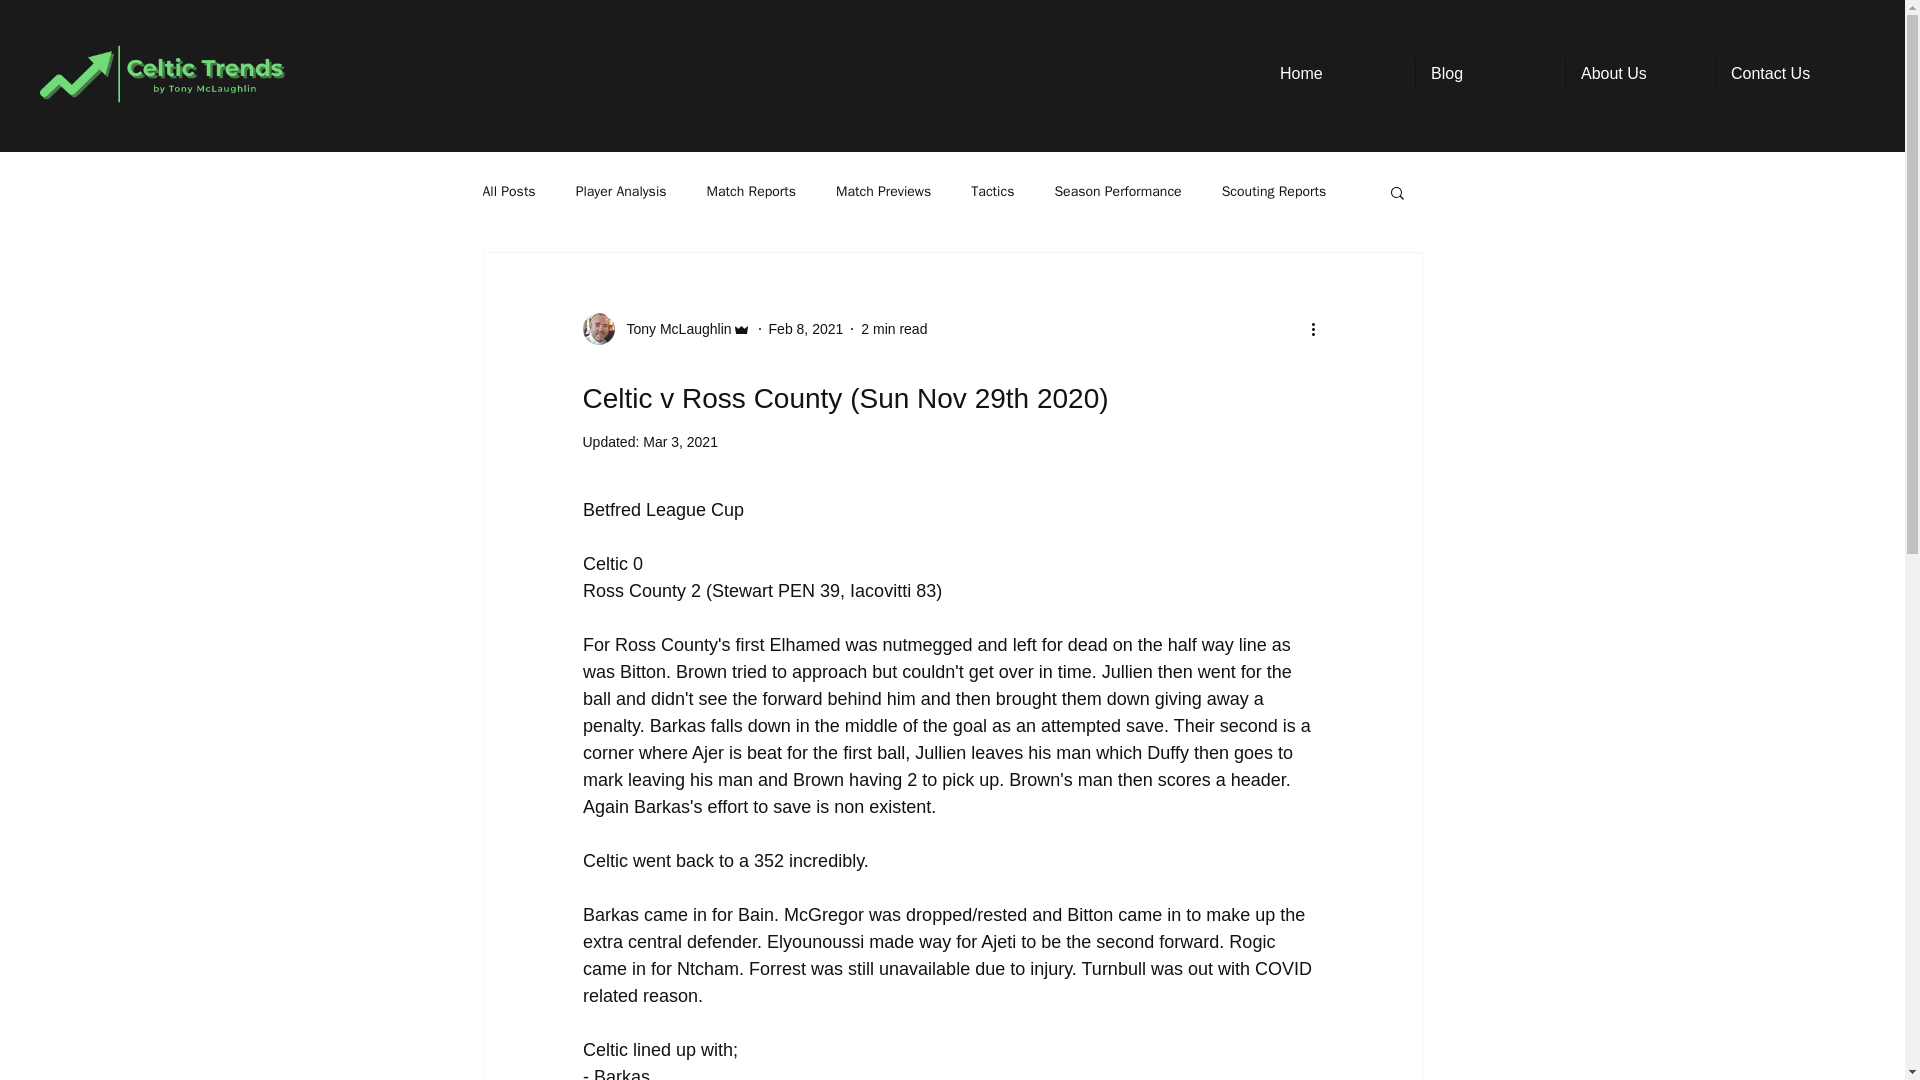 The height and width of the screenshot is (1080, 1920). What do you see at coordinates (621, 191) in the screenshot?
I see `Player Analysis` at bounding box center [621, 191].